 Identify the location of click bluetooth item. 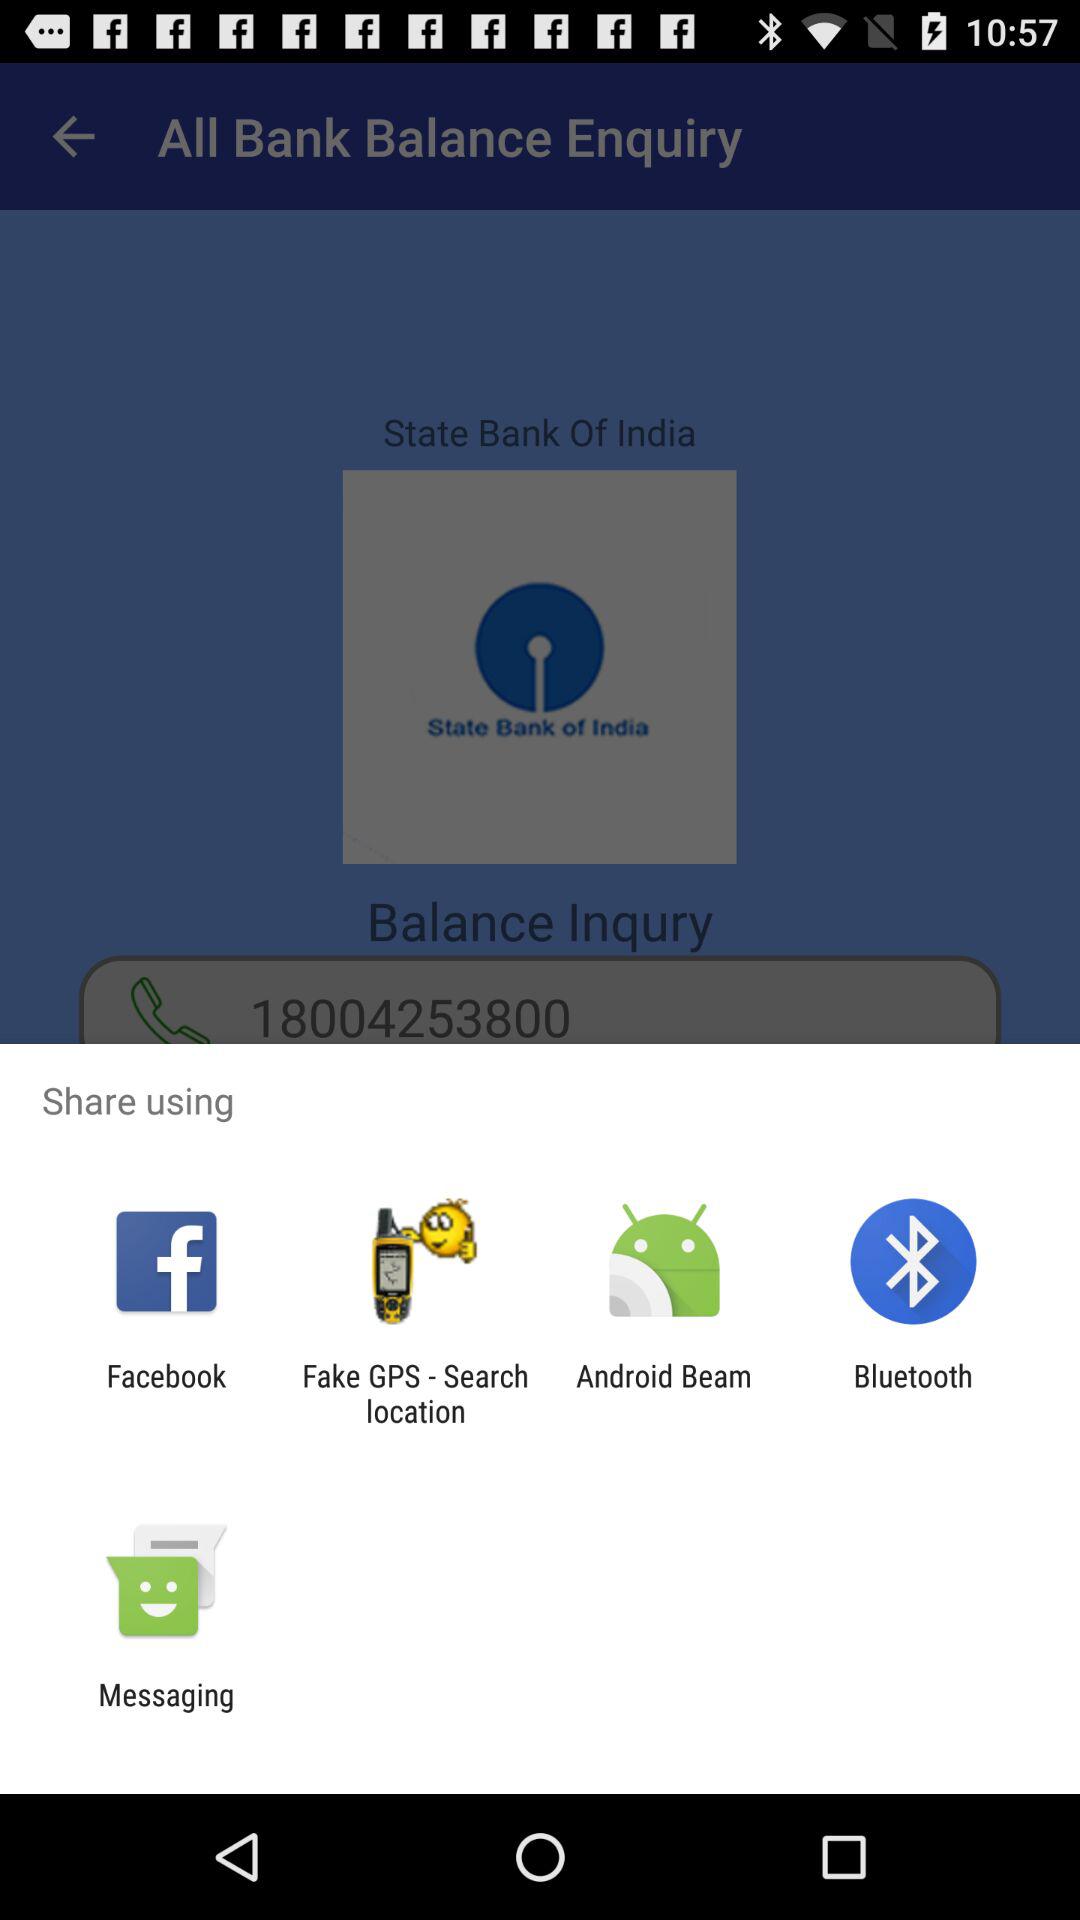
(912, 1393).